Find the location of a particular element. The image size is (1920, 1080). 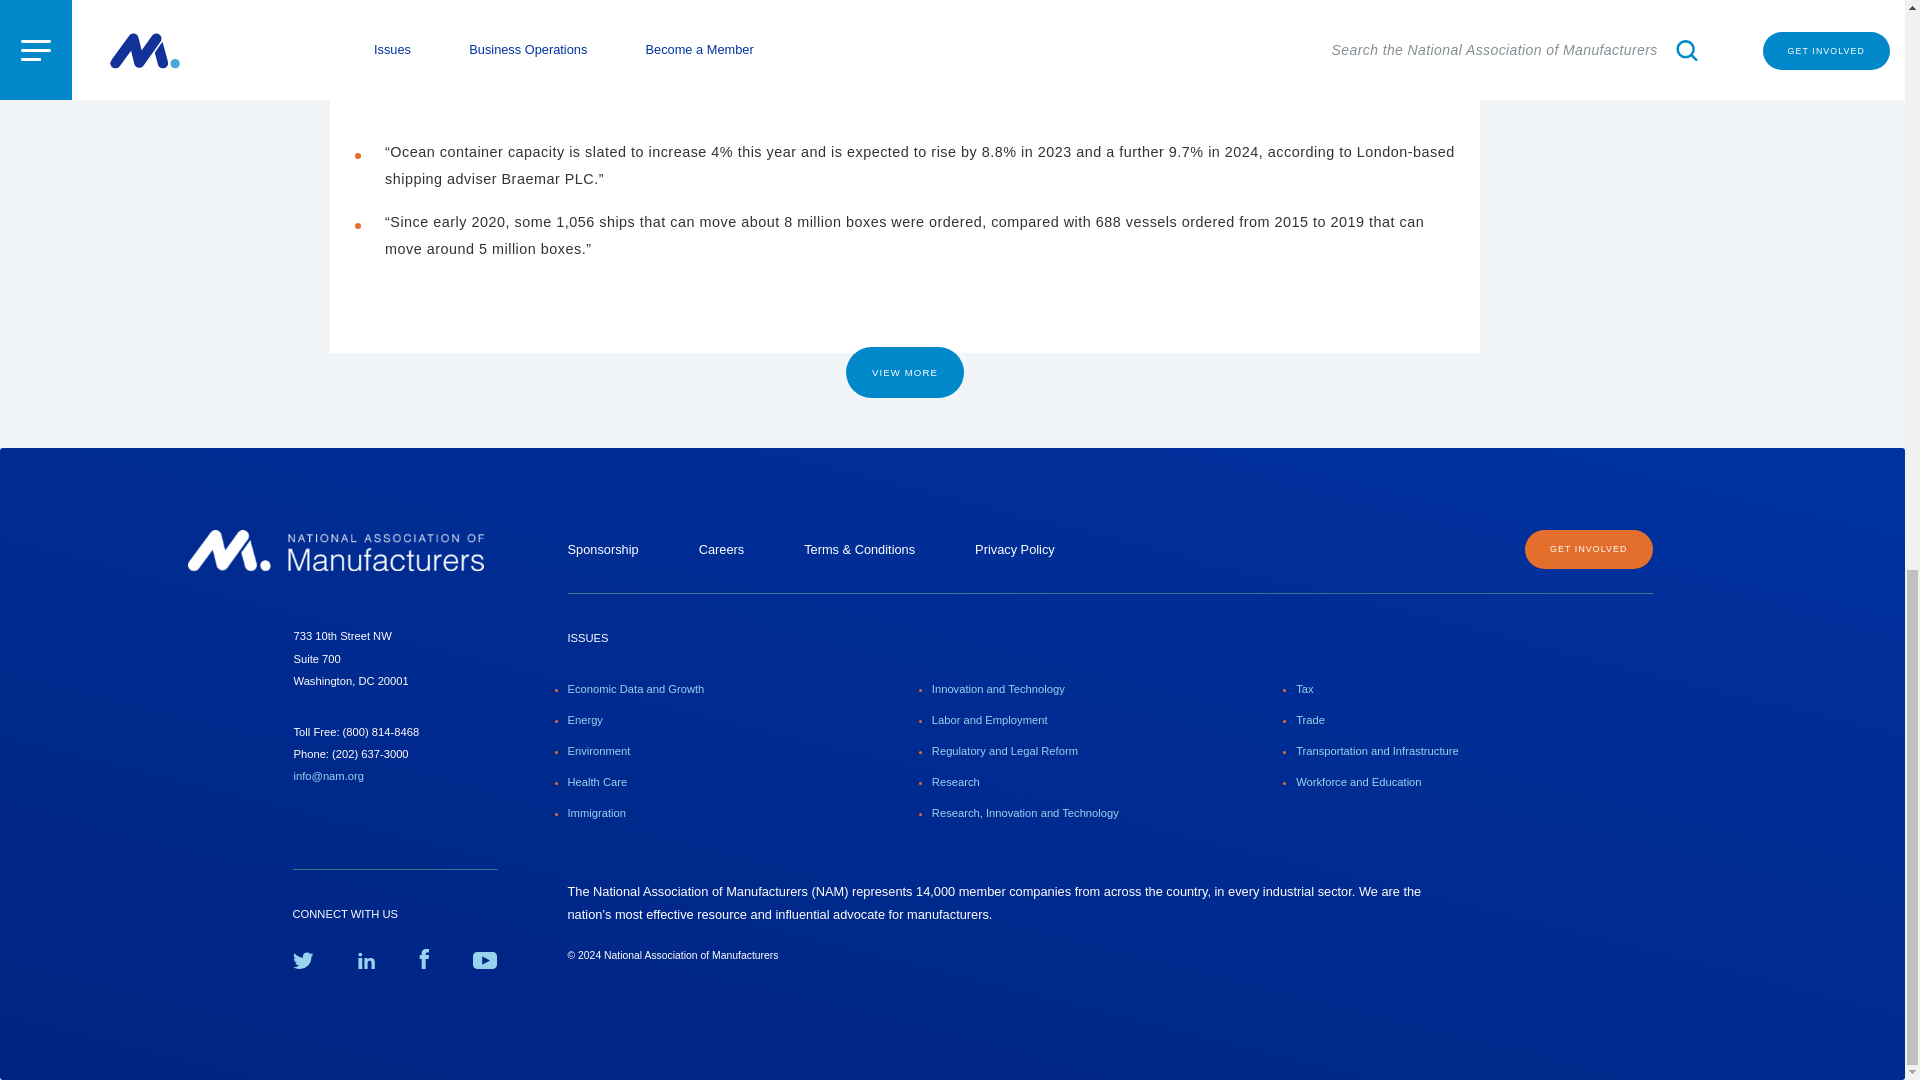

VIEW MORE is located at coordinates (904, 372).